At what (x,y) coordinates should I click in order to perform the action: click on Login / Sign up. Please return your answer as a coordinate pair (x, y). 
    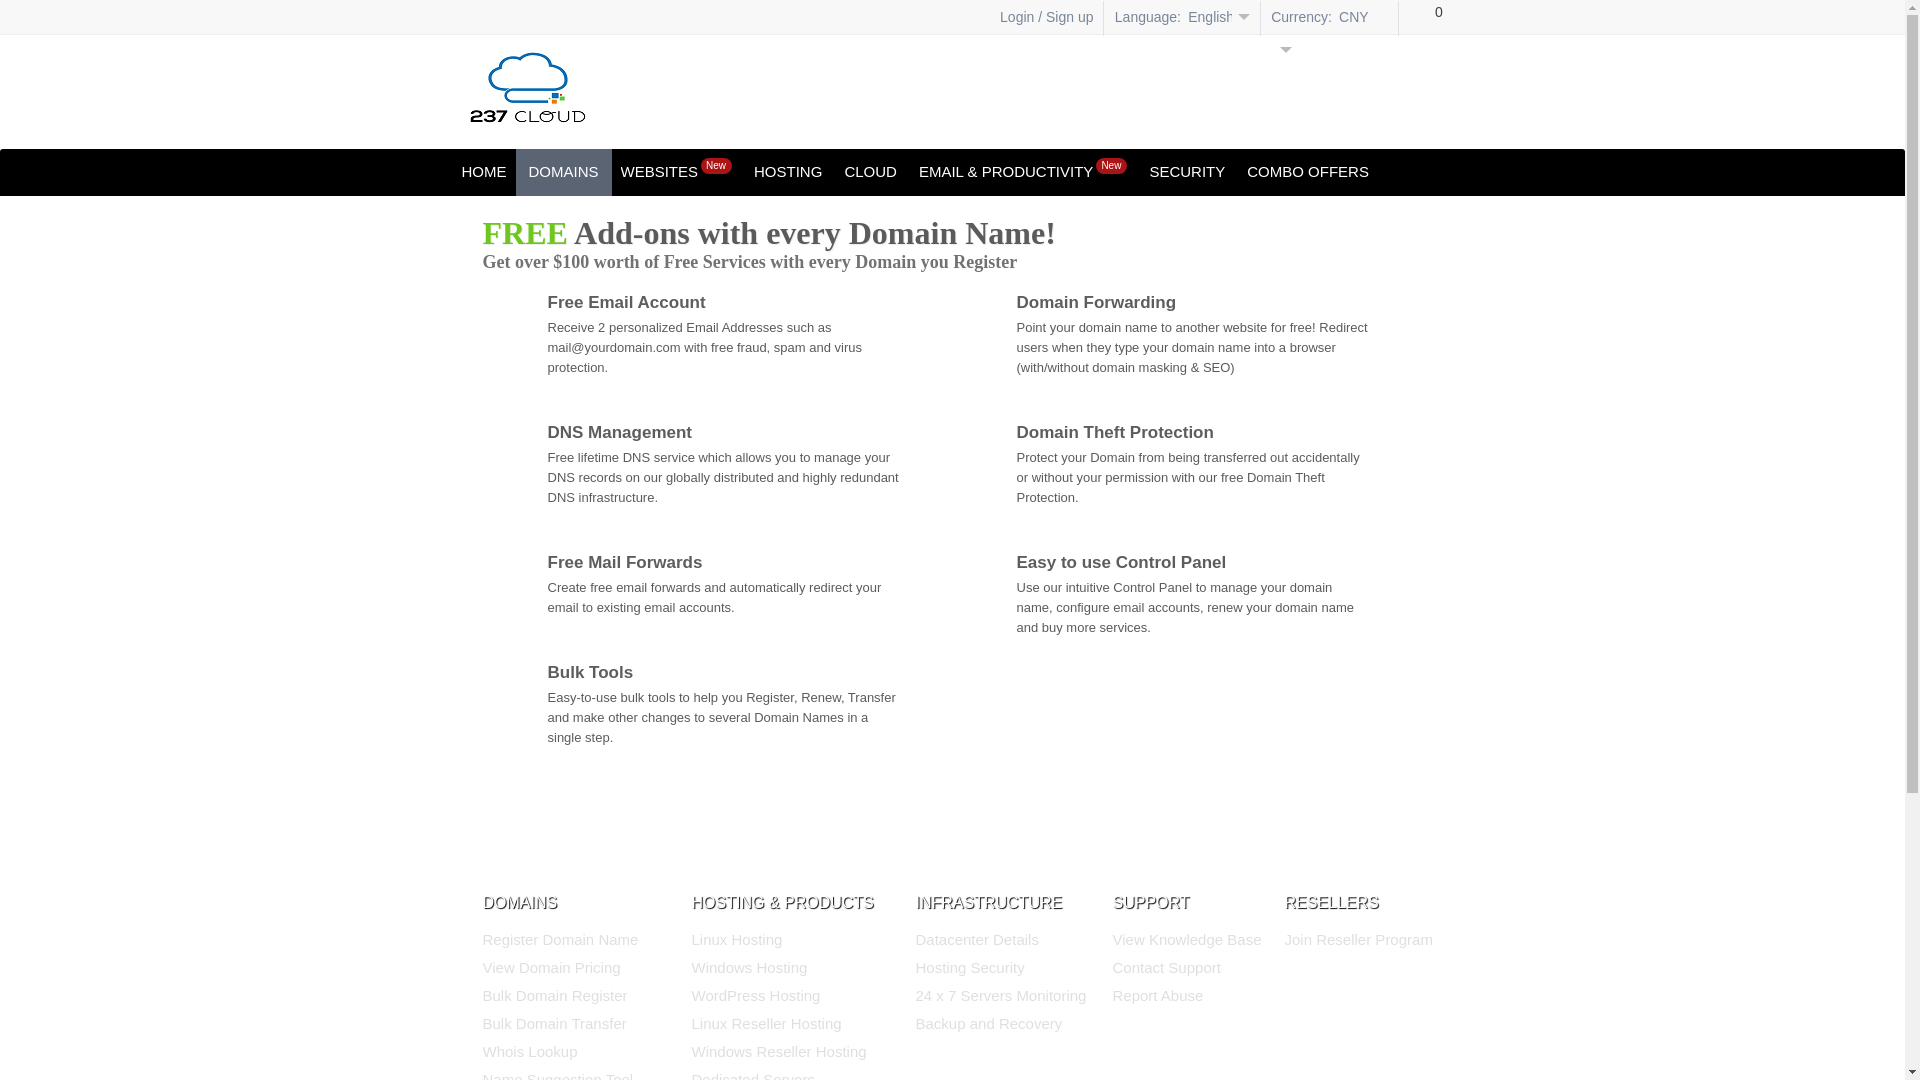
    Looking at the image, I should click on (1038, 16).